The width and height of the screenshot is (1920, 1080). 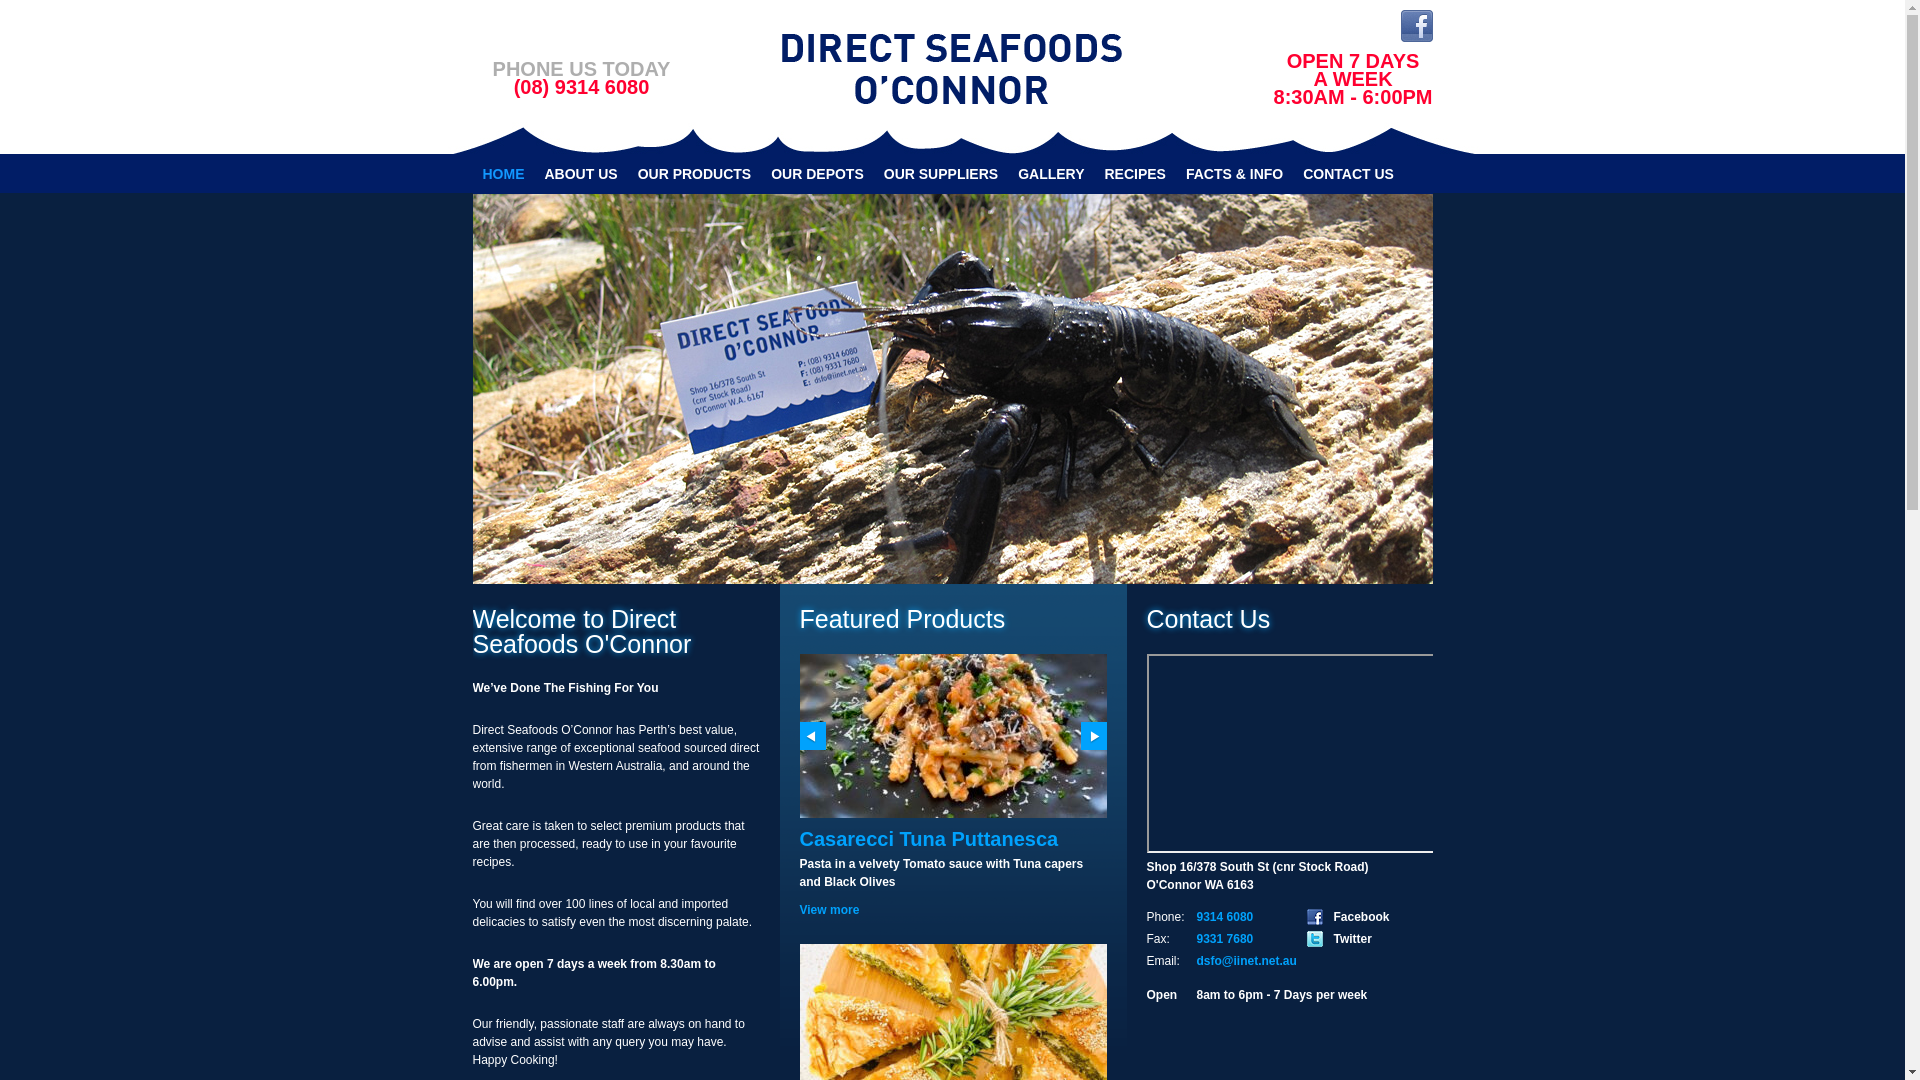 I want to click on Facebook, so click(x=1416, y=33).